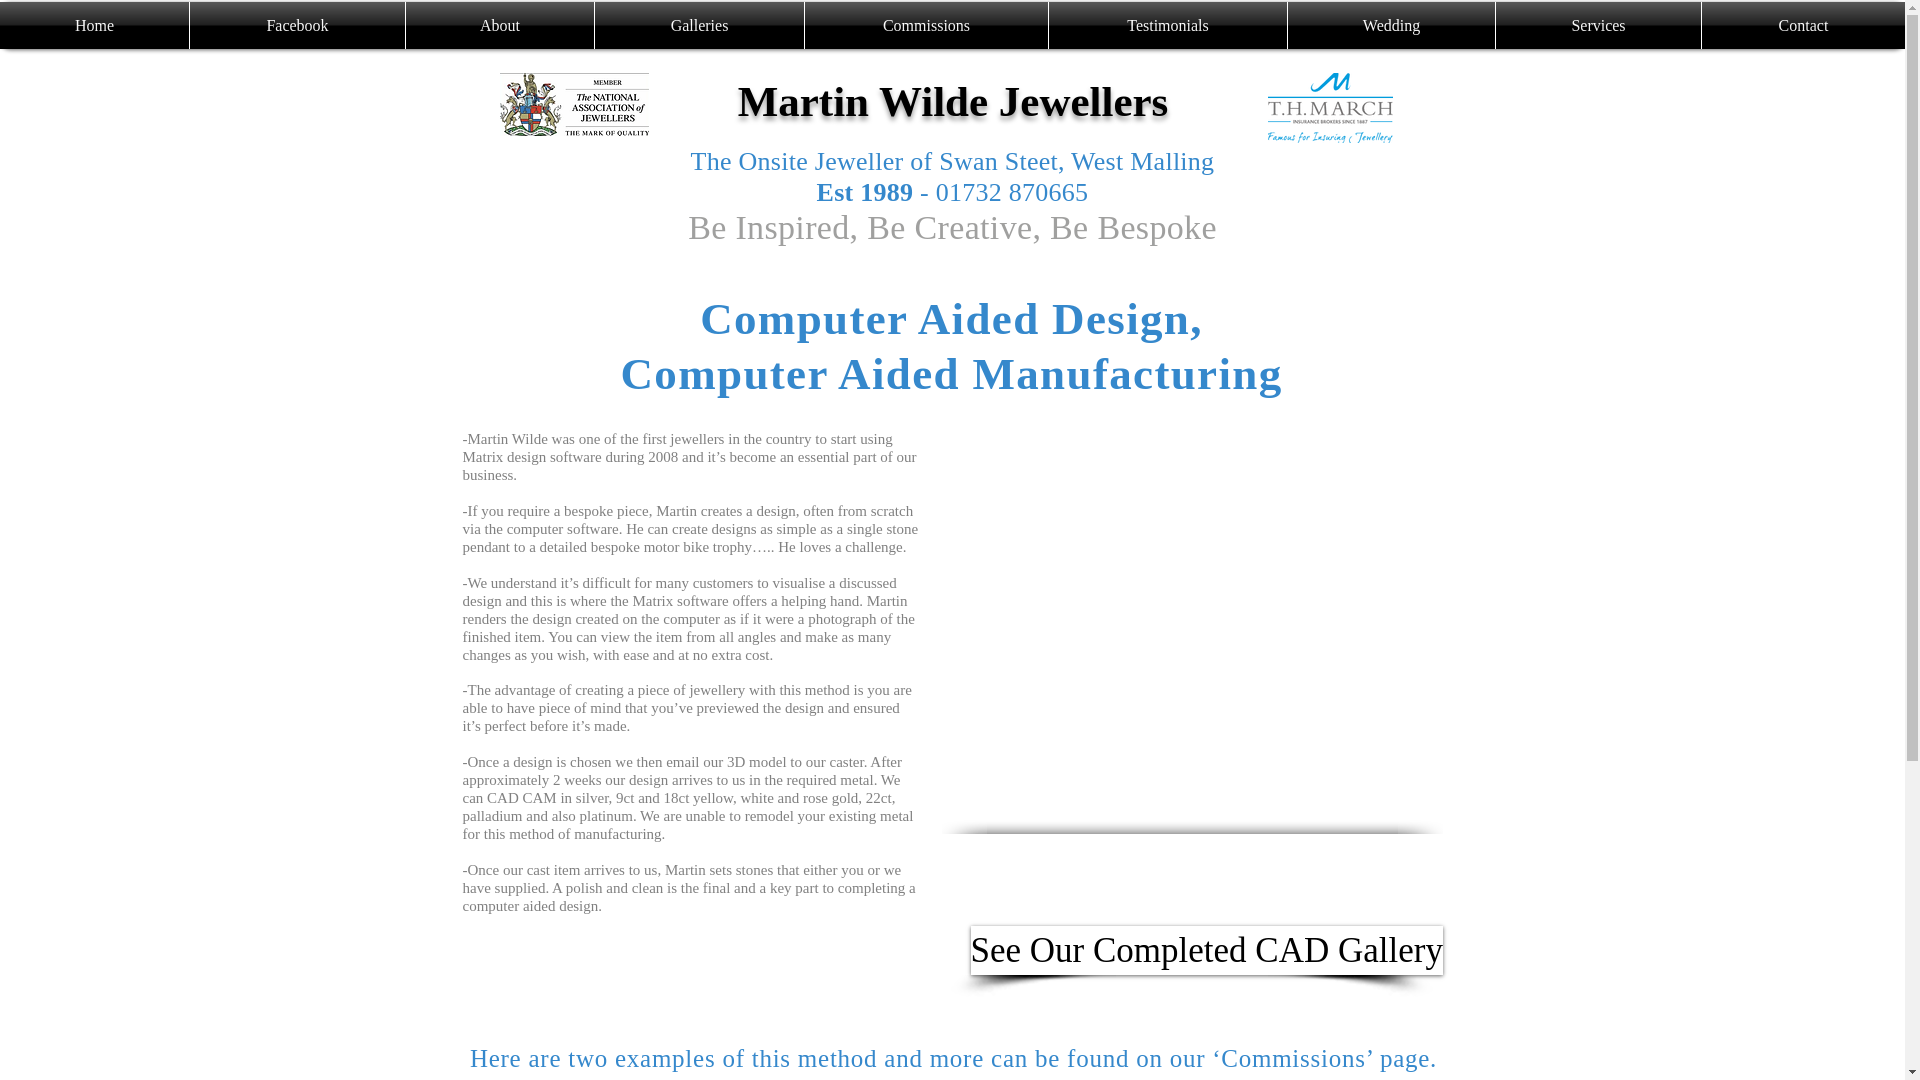  I want to click on Martin Wilde Jewellers, so click(953, 101).